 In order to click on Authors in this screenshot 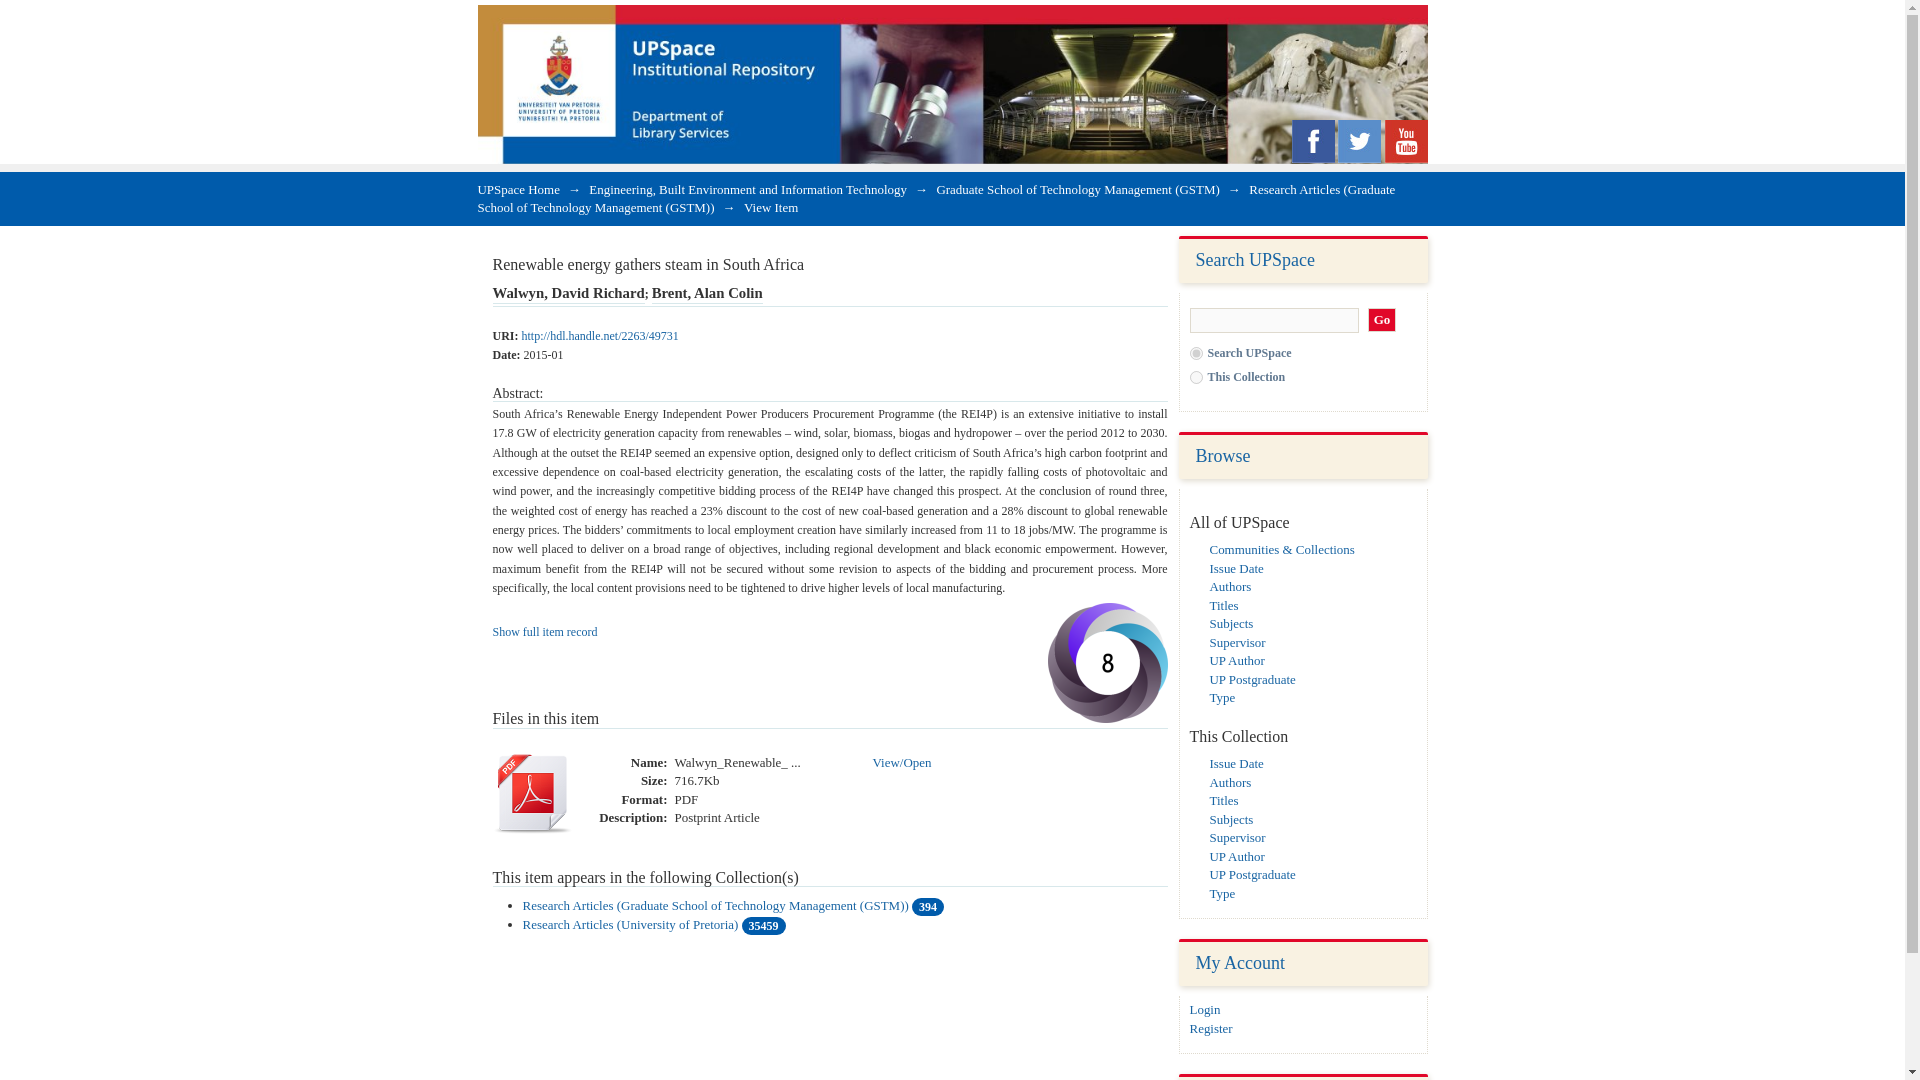, I will do `click(1230, 586)`.